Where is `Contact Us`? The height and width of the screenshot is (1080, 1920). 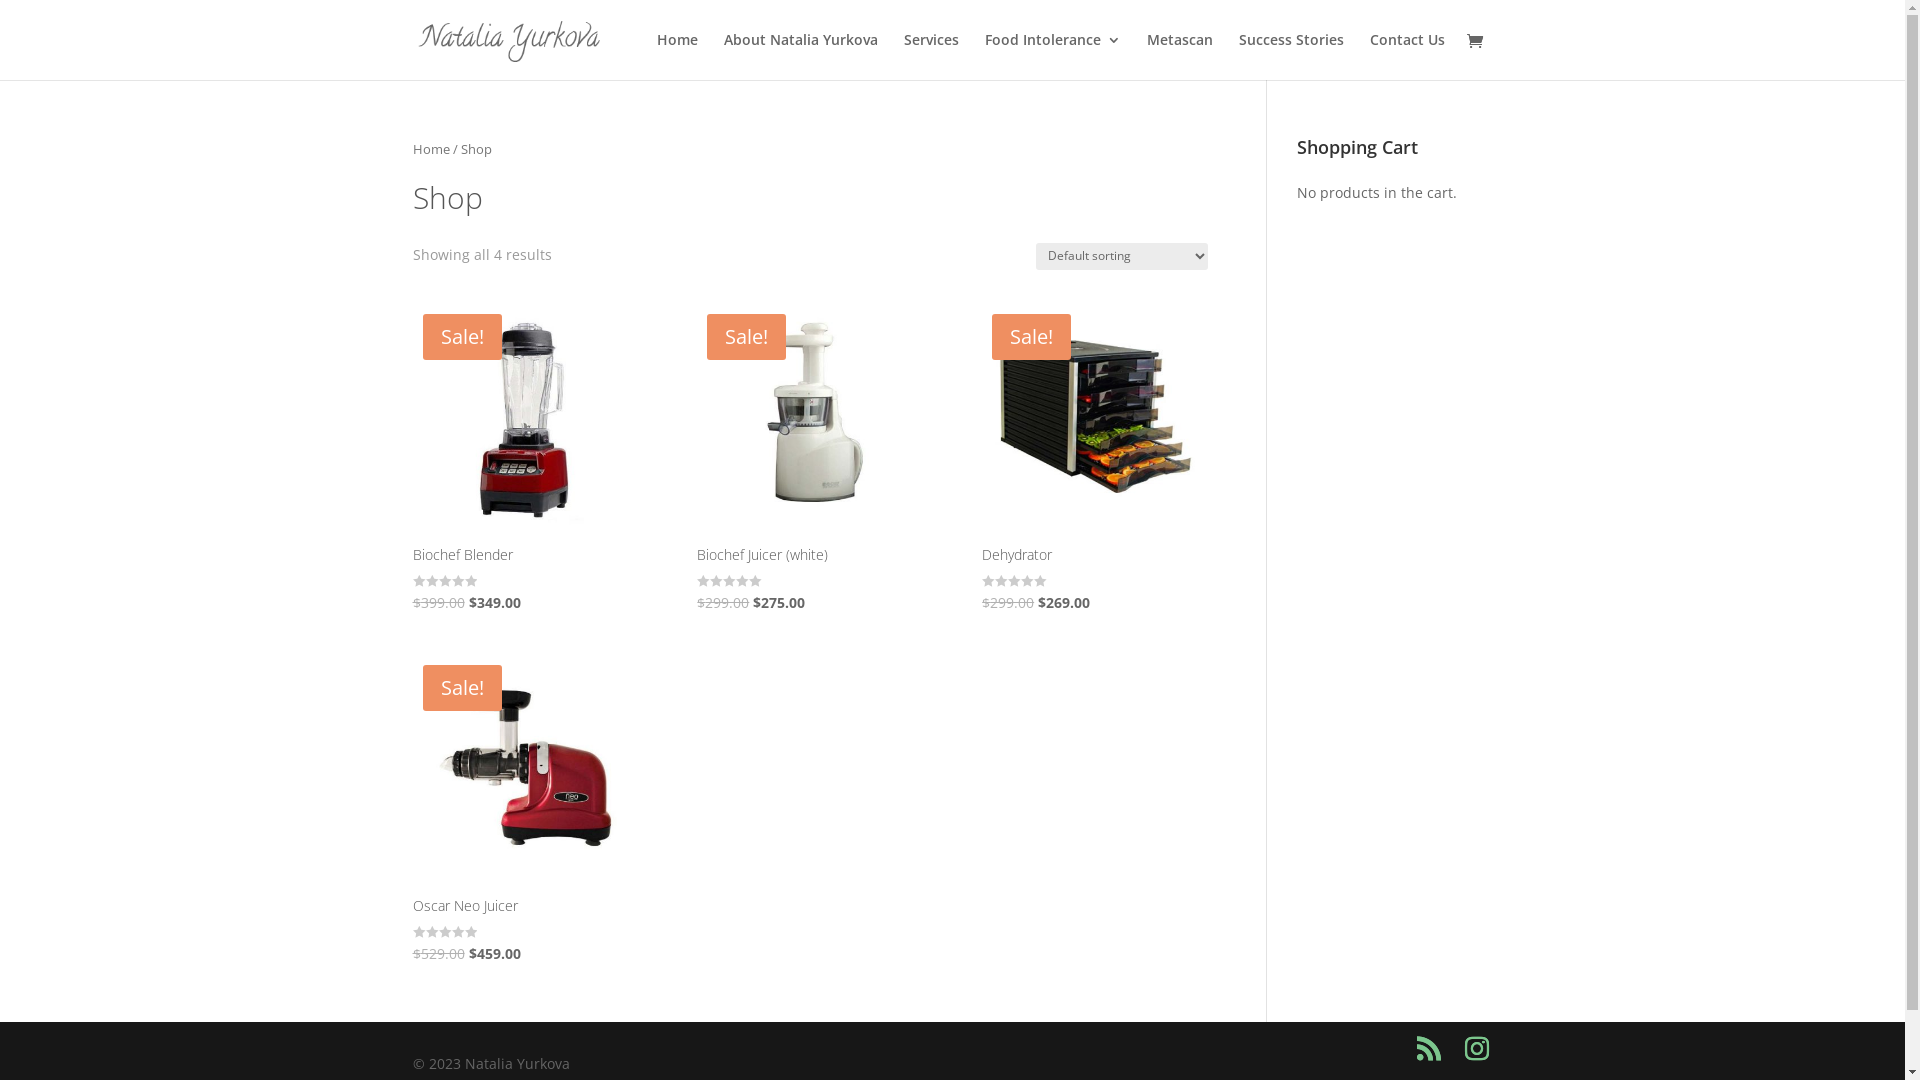 Contact Us is located at coordinates (1408, 56).